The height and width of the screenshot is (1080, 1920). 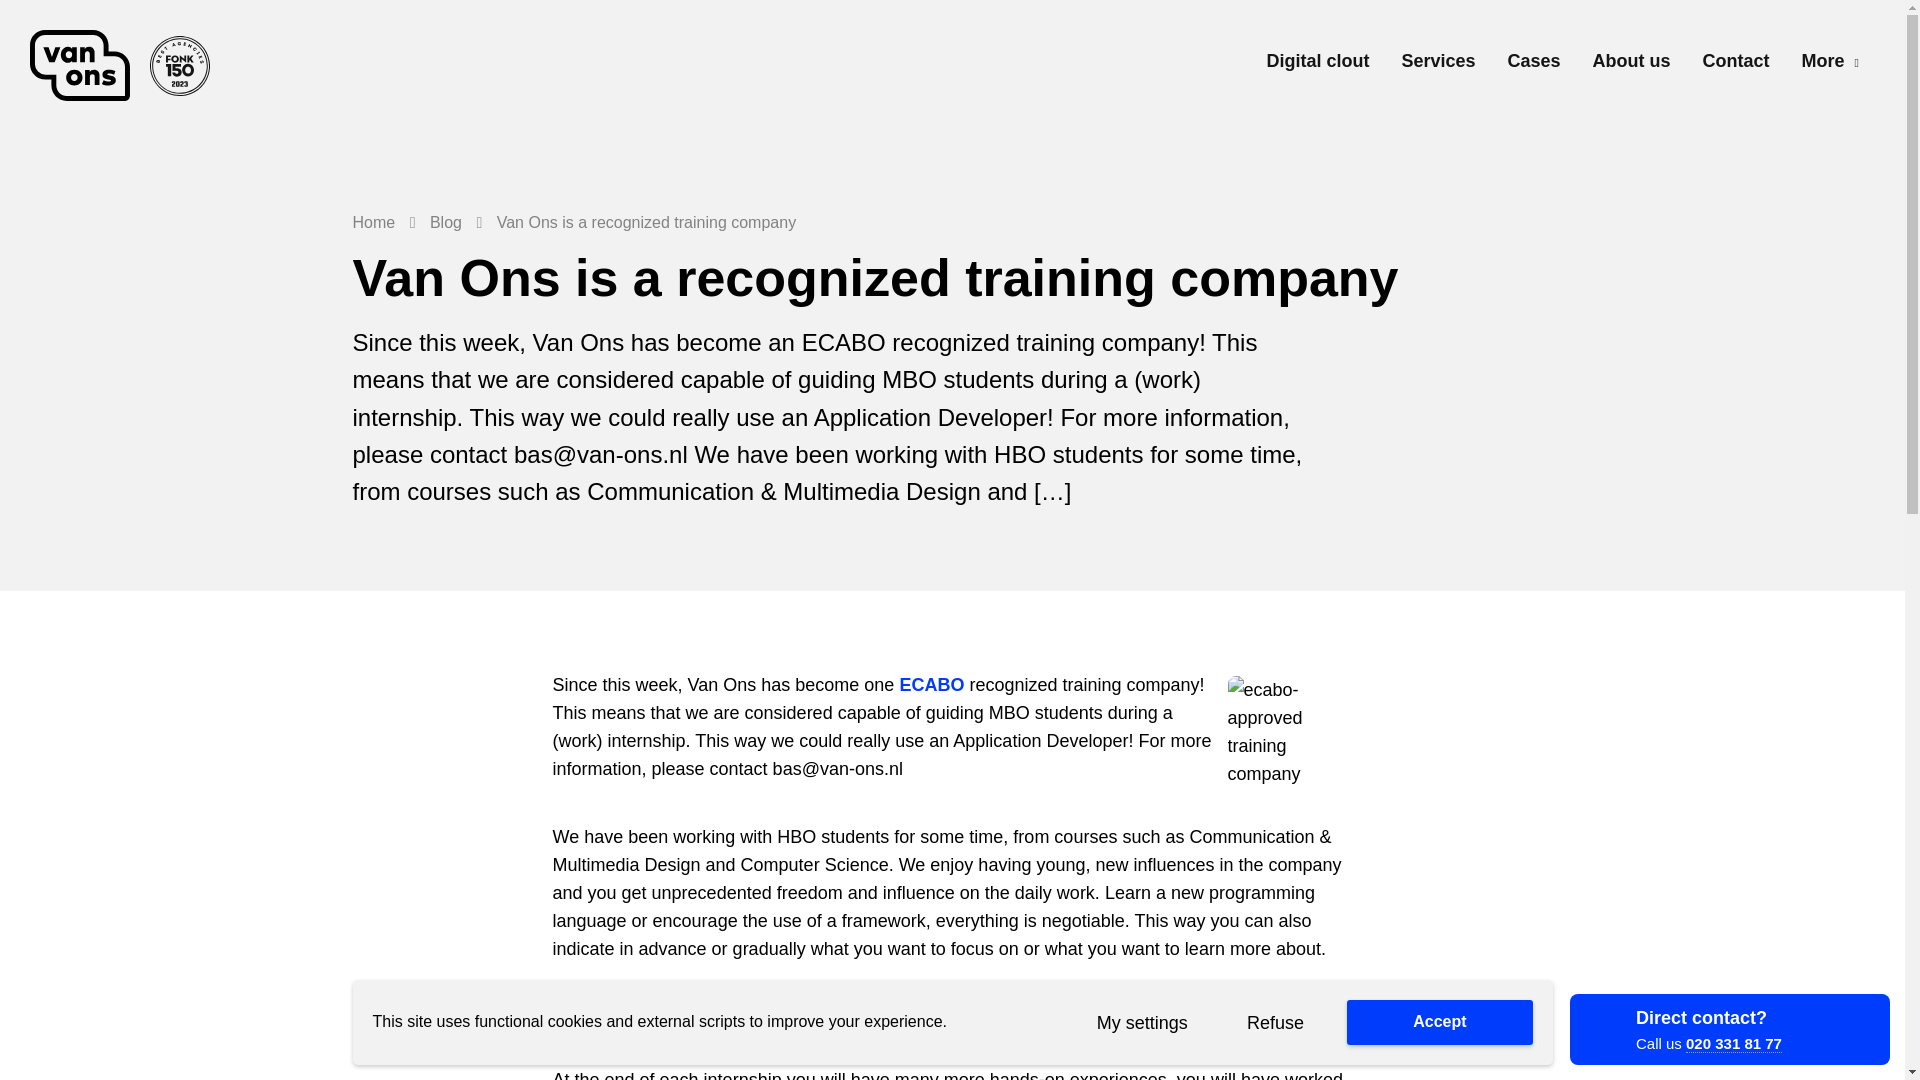 What do you see at coordinates (1316, 66) in the screenshot?
I see `Digital clout` at bounding box center [1316, 66].